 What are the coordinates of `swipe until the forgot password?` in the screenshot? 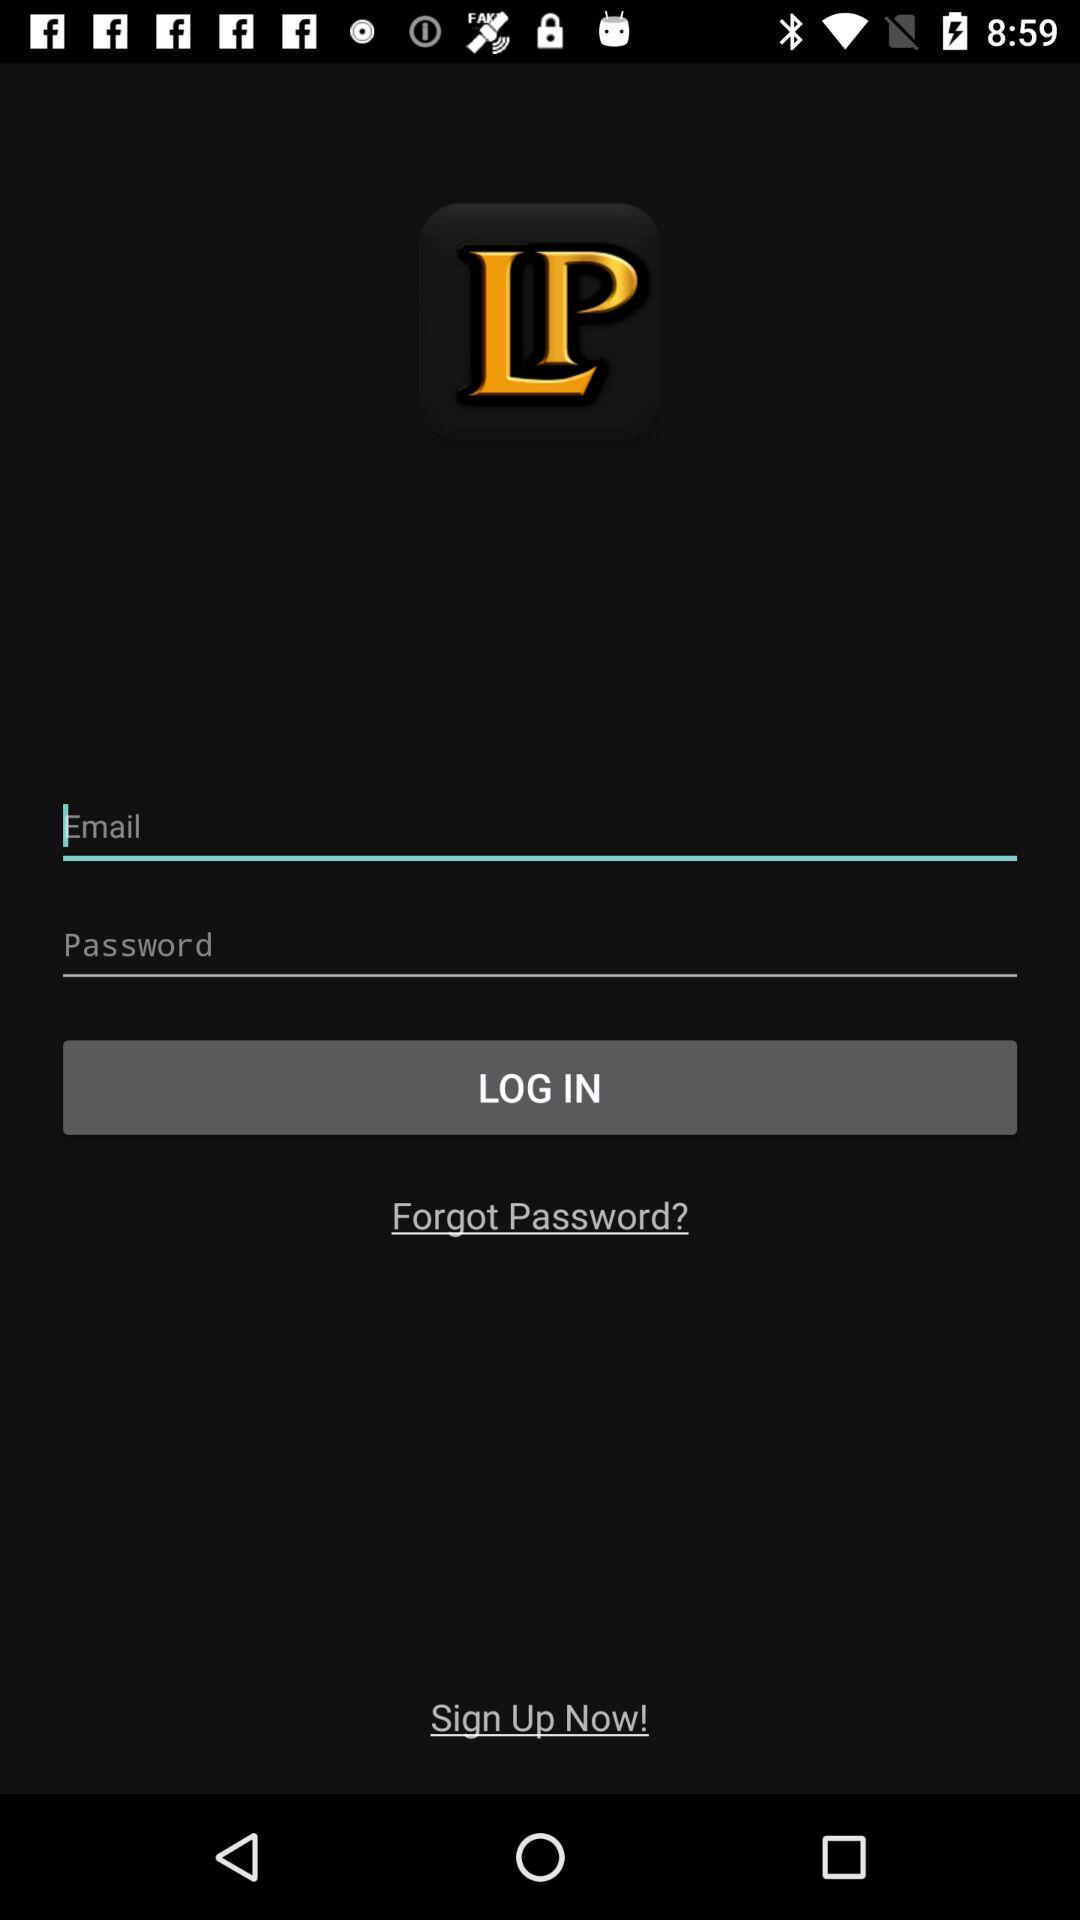 It's located at (540, 1214).